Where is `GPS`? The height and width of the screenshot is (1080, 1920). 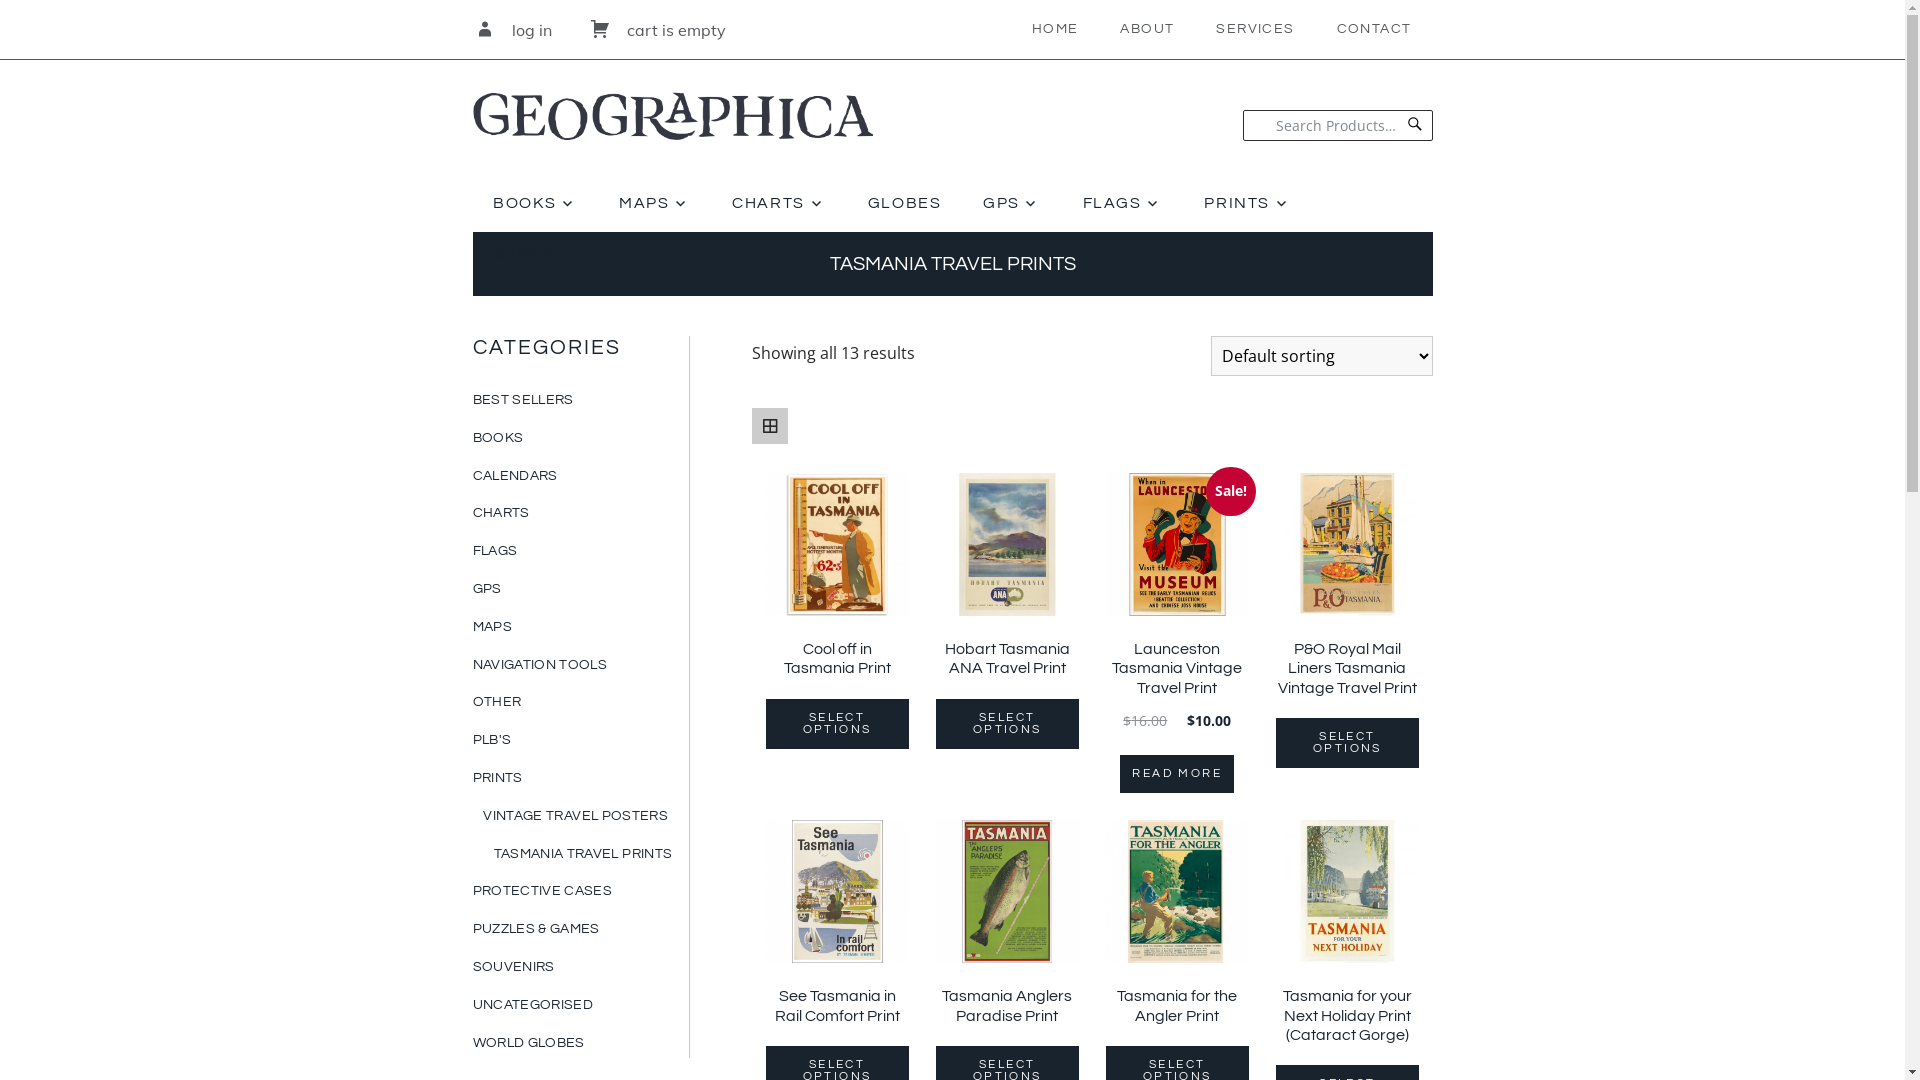 GPS is located at coordinates (1012, 204).